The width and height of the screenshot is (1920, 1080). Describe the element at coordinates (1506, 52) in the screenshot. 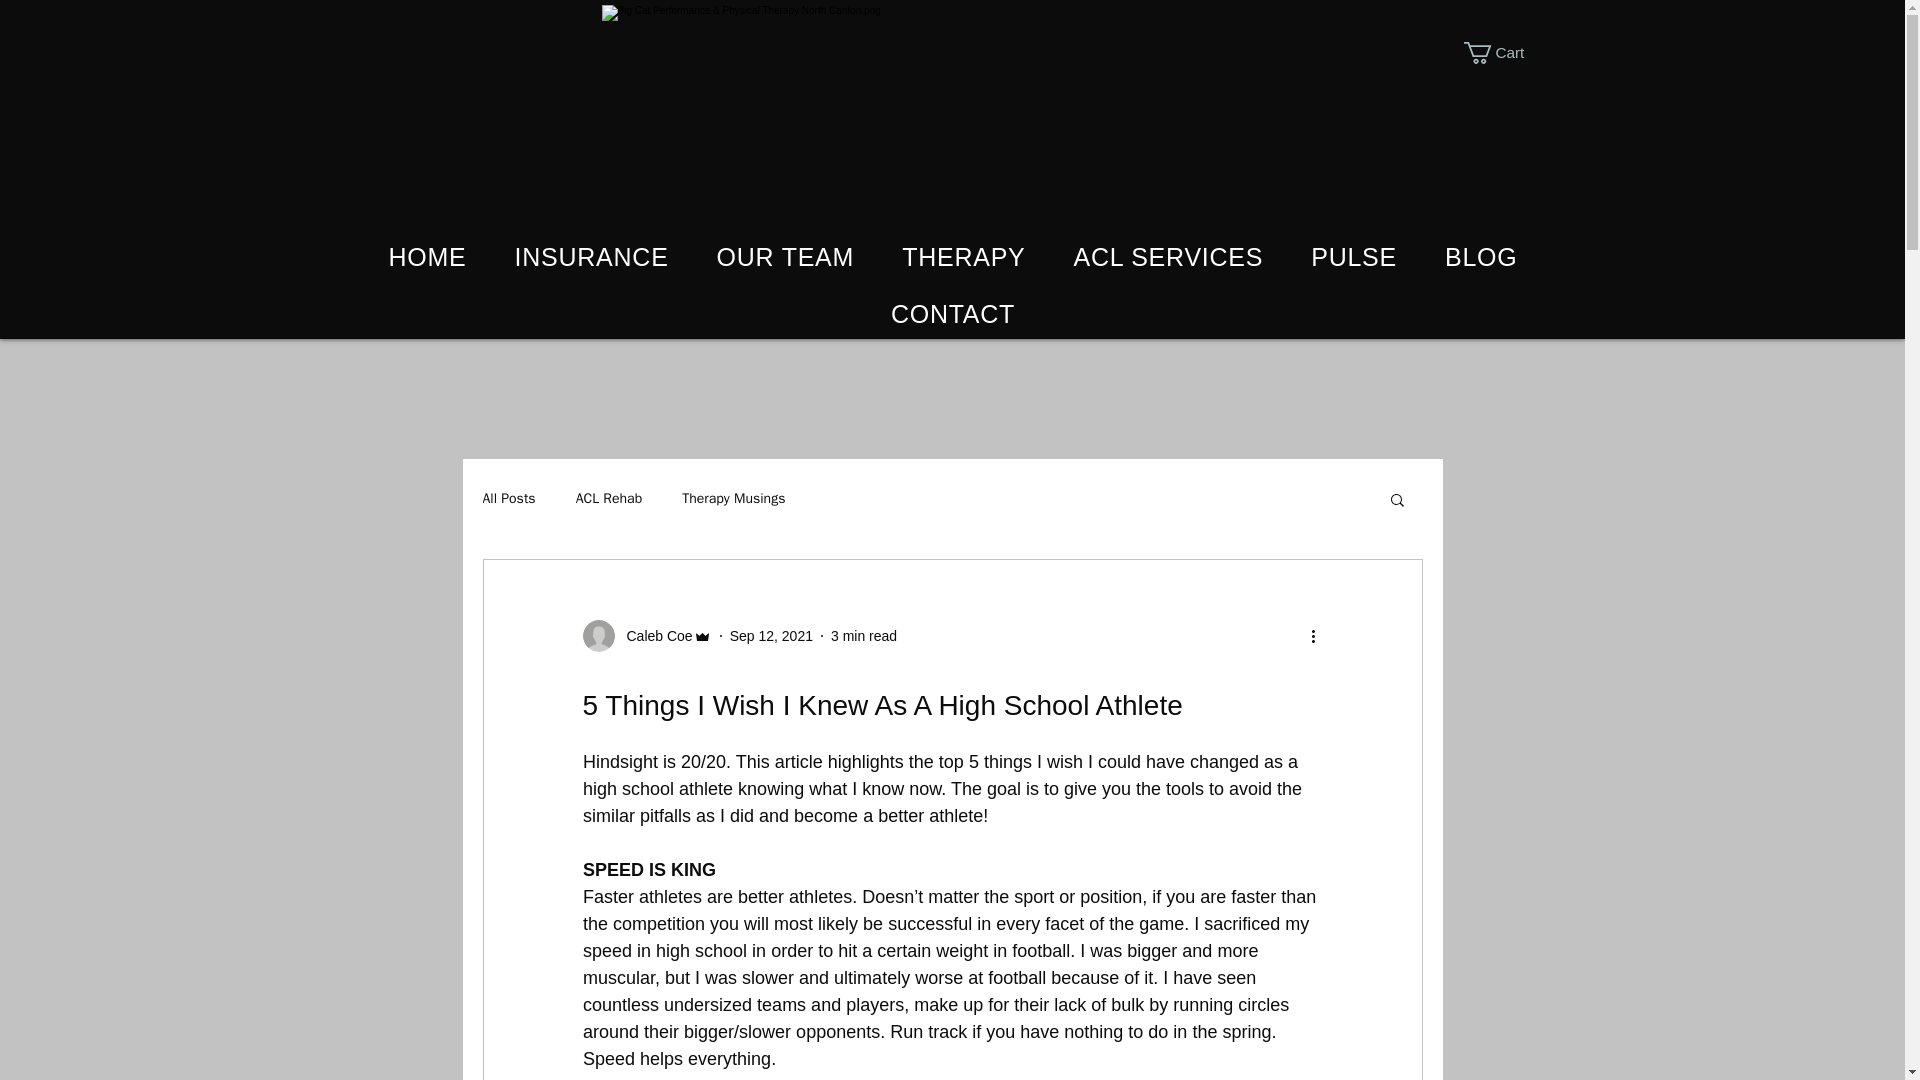

I see `Cart` at that location.